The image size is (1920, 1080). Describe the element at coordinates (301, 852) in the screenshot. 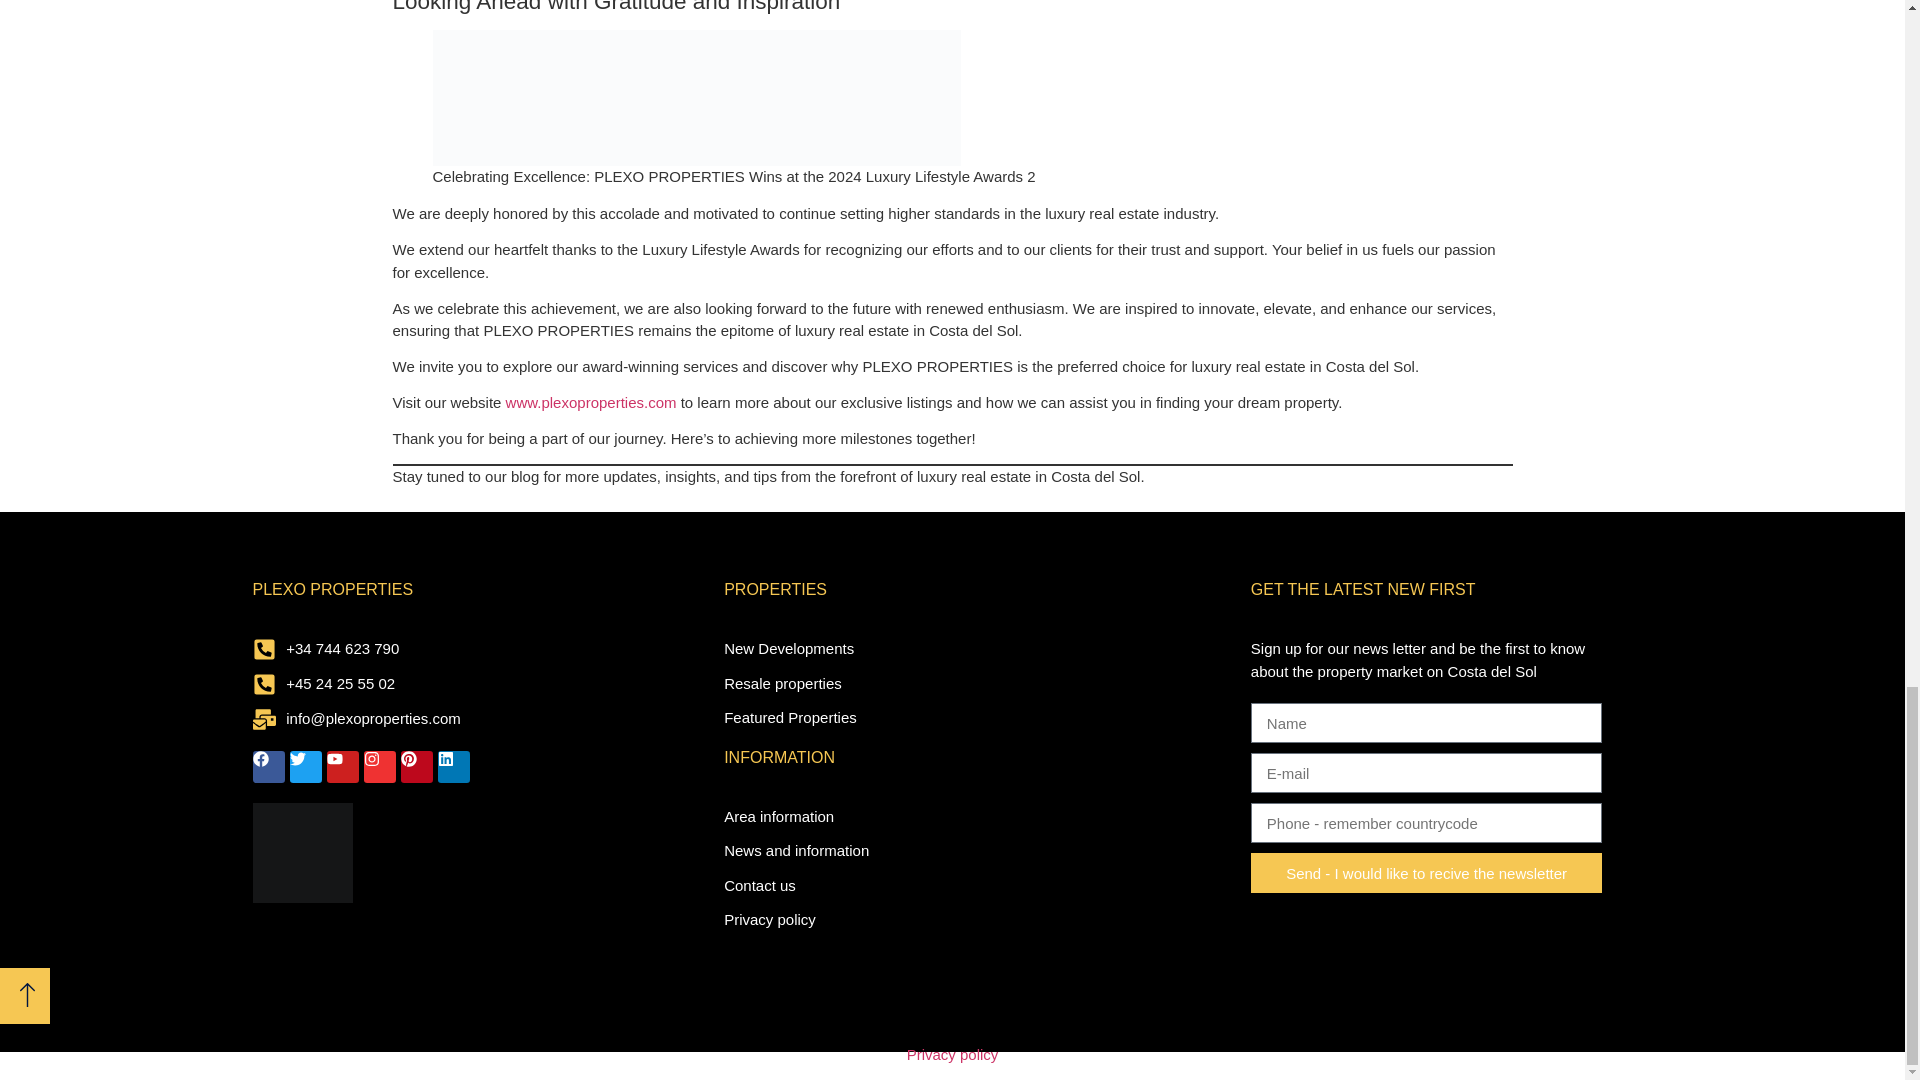

I see `QRcodeGenerator` at that location.